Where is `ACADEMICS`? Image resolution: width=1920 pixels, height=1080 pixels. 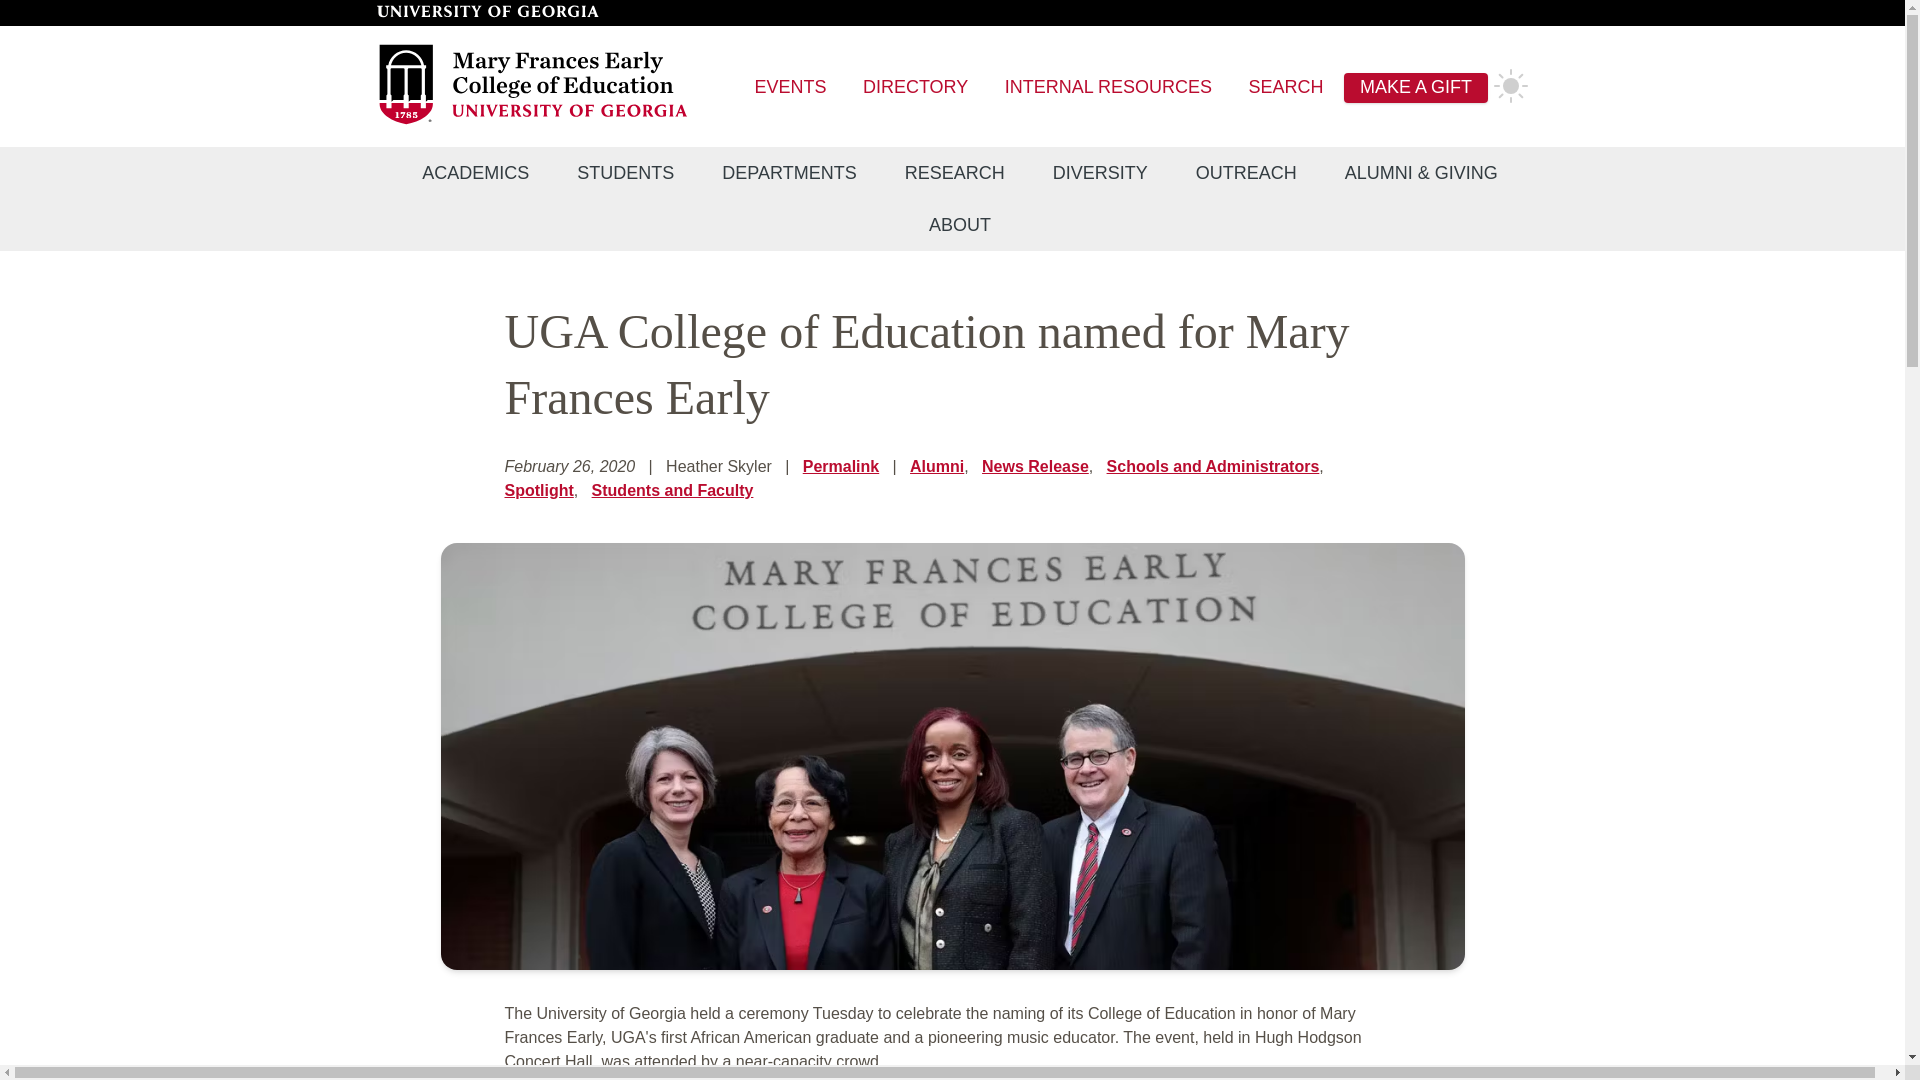
ACADEMICS is located at coordinates (474, 173).